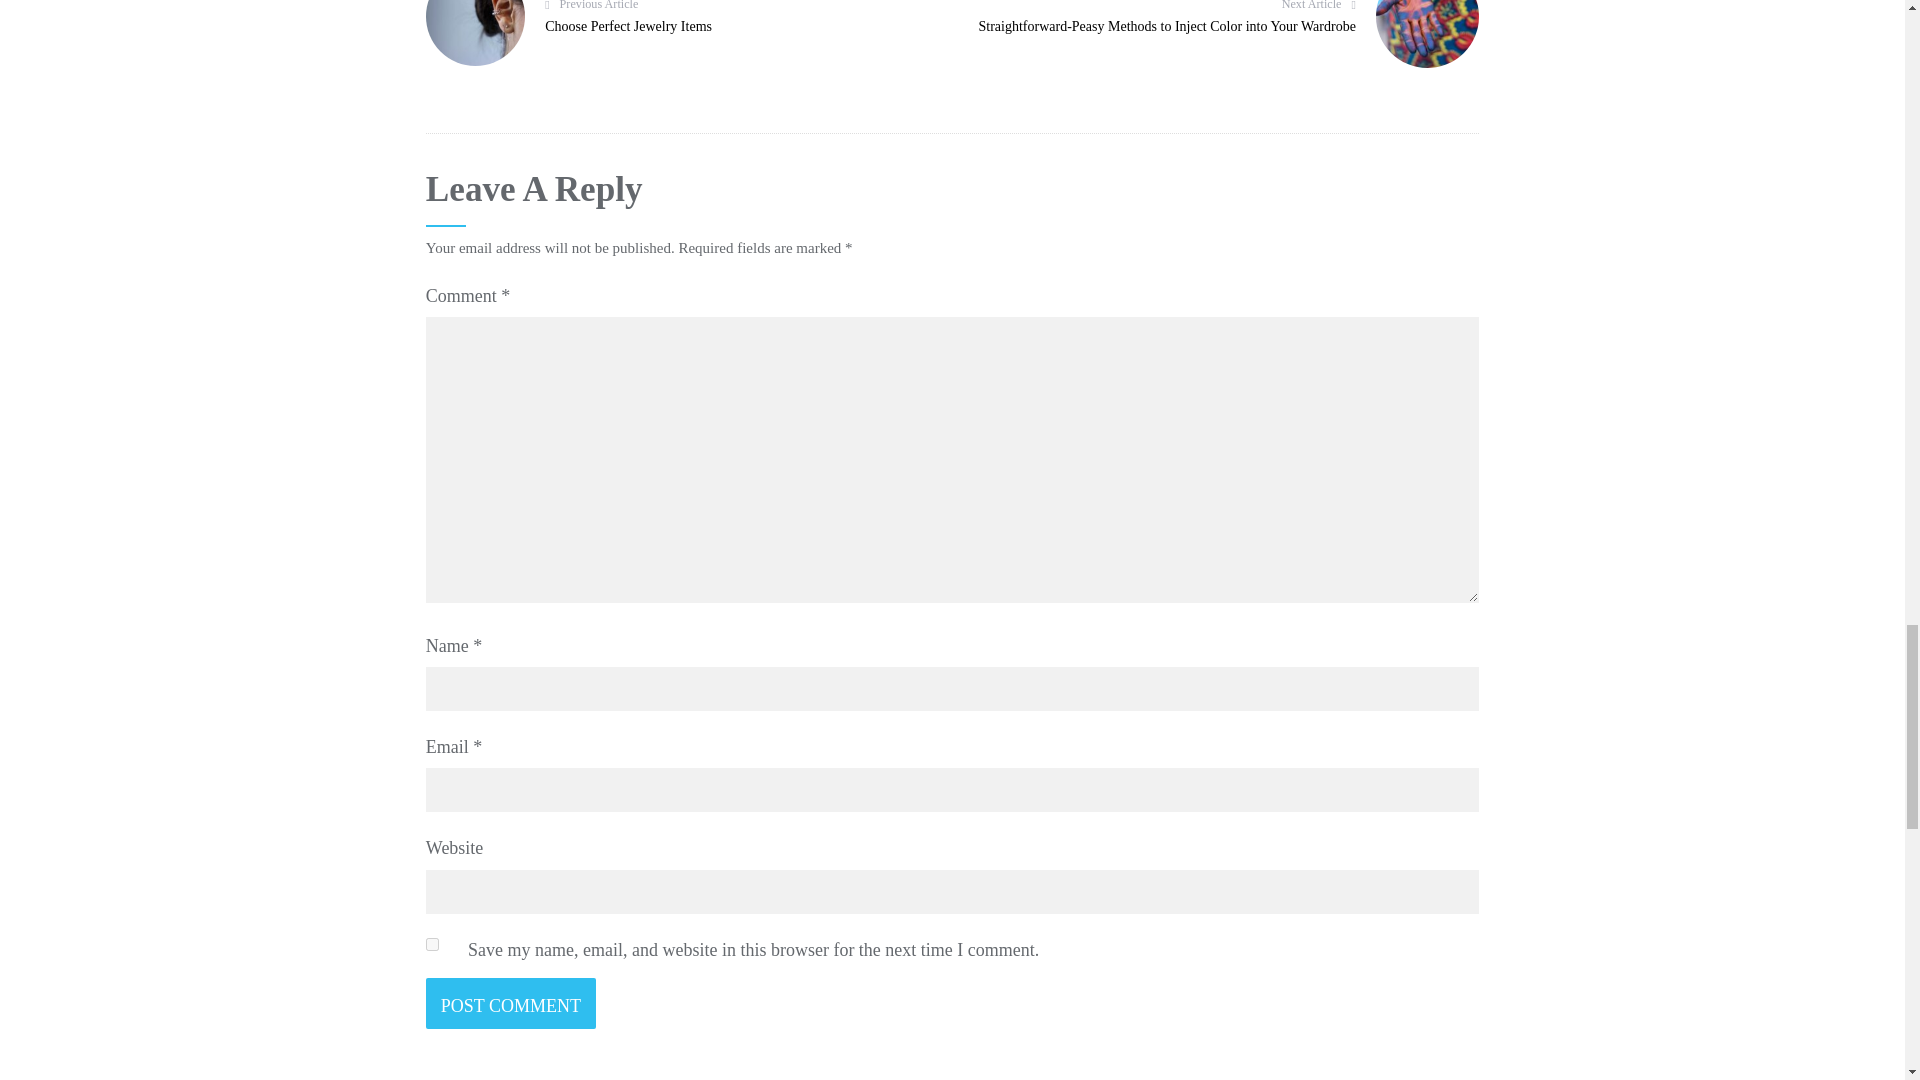 This screenshot has width=1920, height=1080. Describe the element at coordinates (510, 1004) in the screenshot. I see `yes` at that location.